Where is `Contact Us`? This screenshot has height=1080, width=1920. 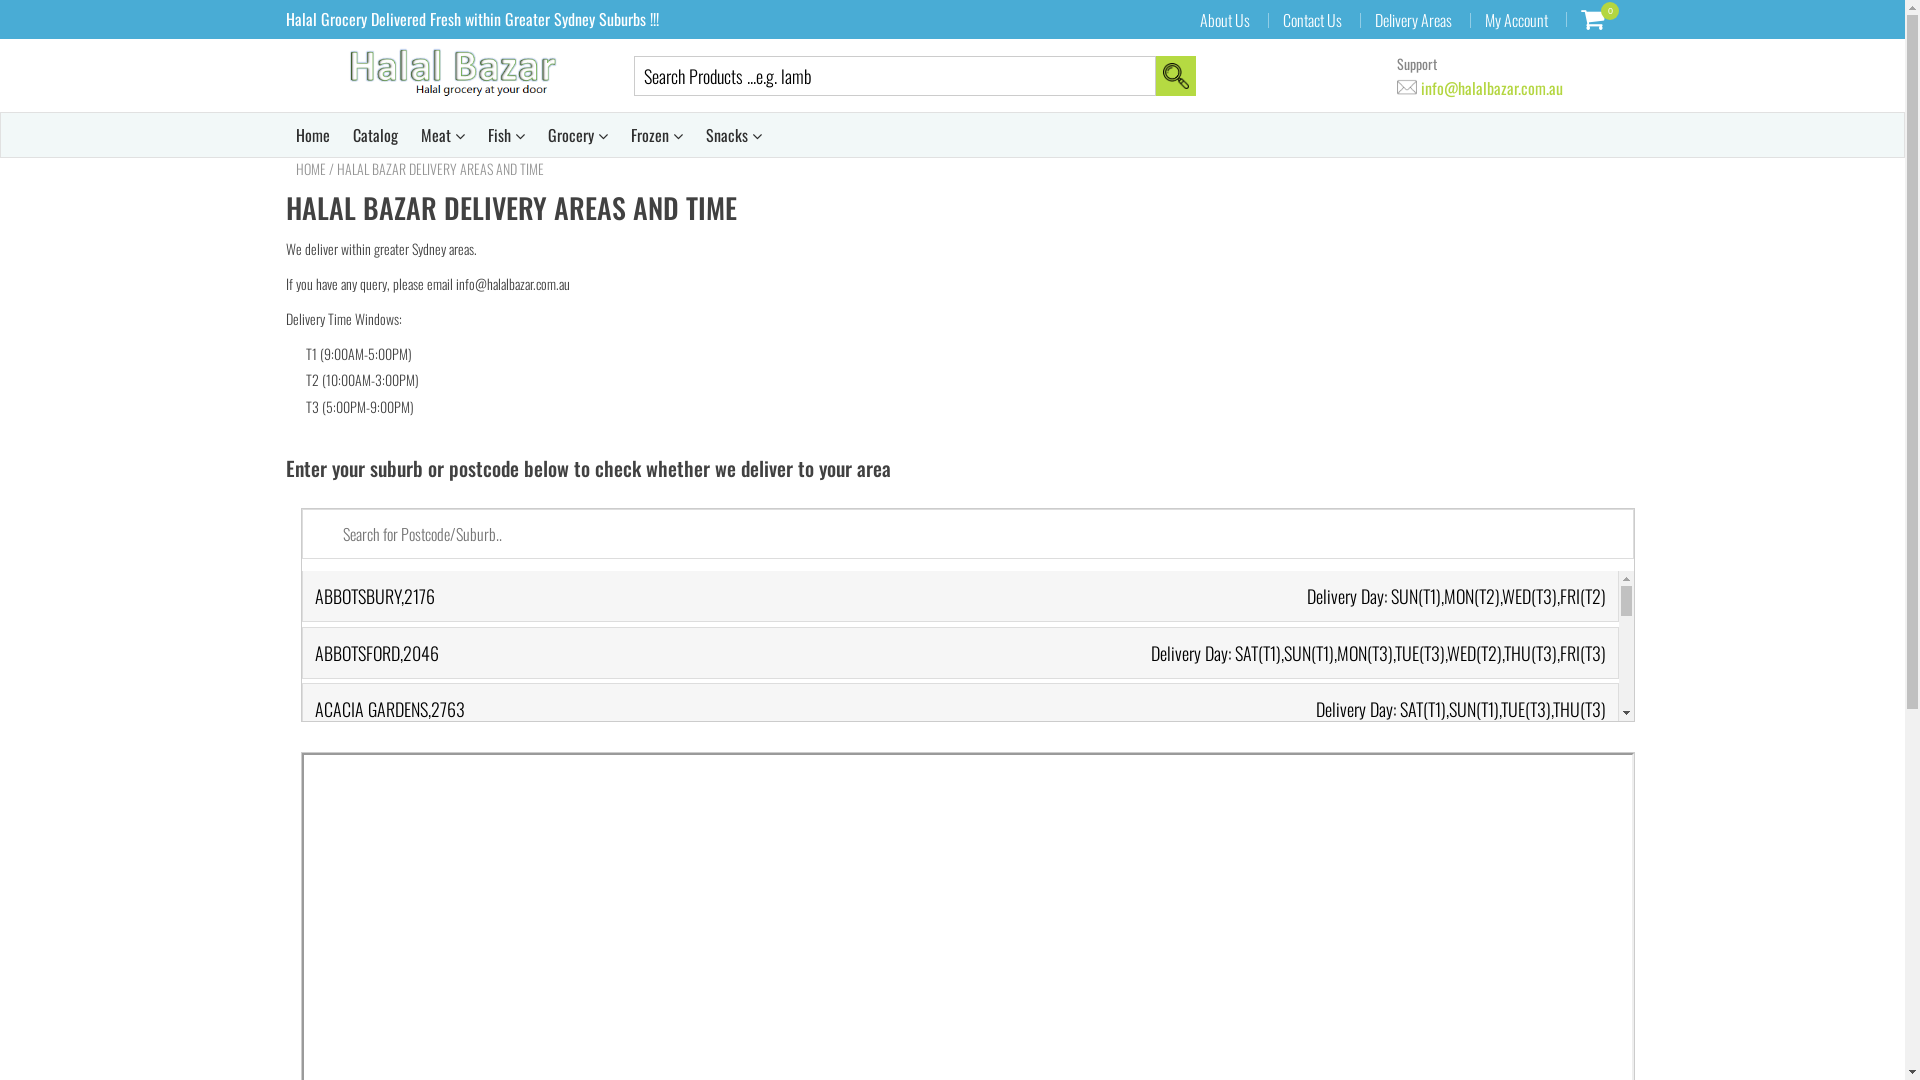 Contact Us is located at coordinates (1312, 20).